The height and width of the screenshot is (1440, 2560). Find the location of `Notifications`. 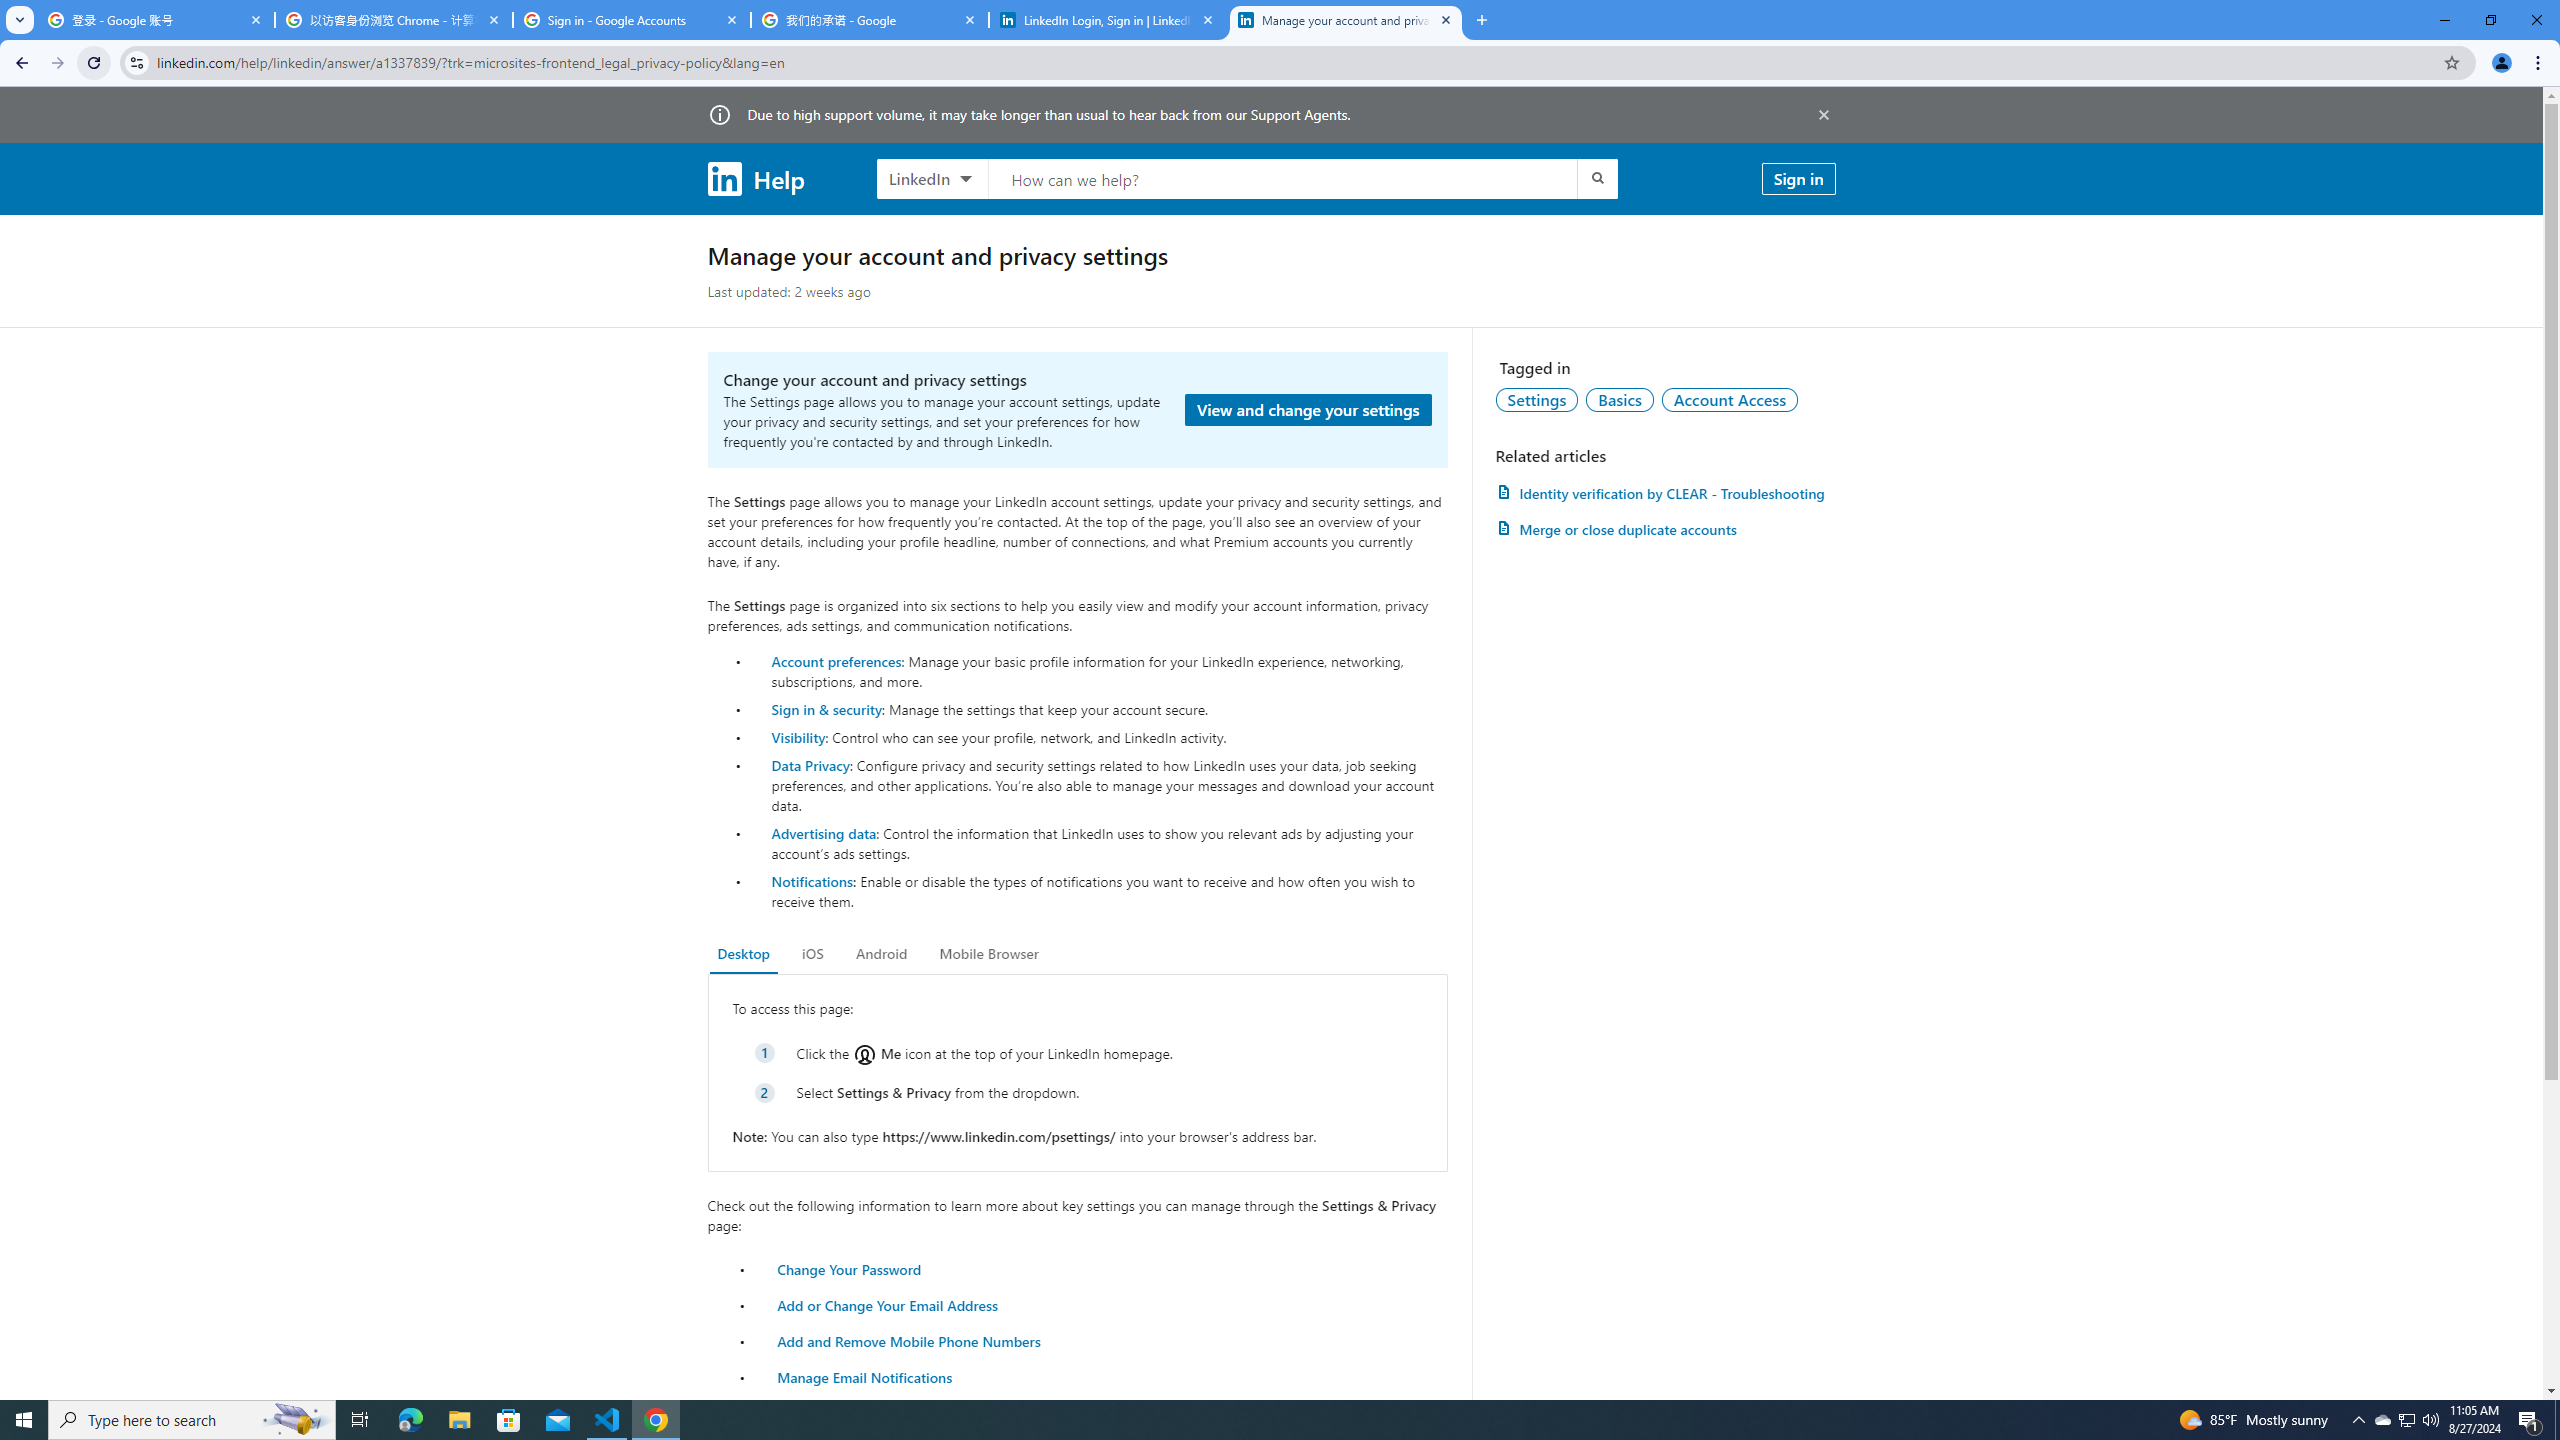

Notifications is located at coordinates (811, 881).